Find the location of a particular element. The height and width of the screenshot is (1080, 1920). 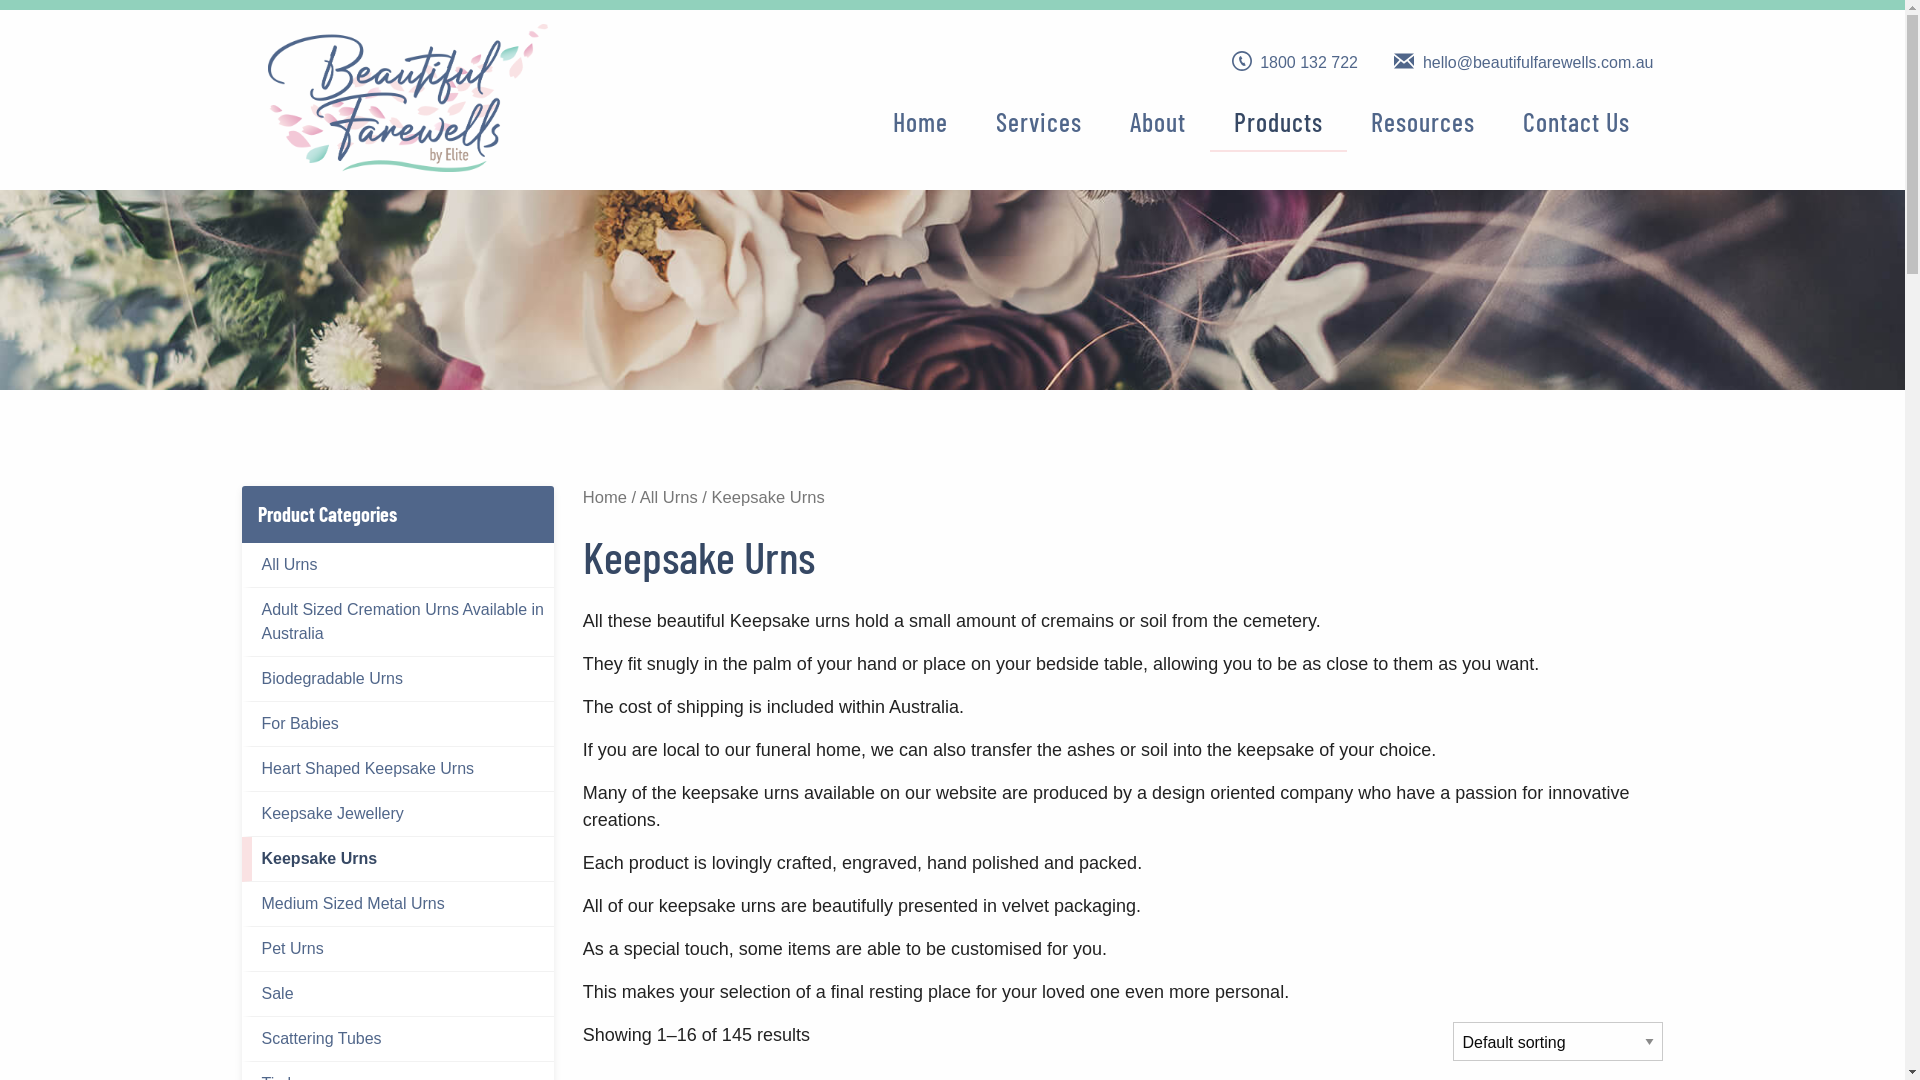

1800 132 722 is located at coordinates (1298, 62).